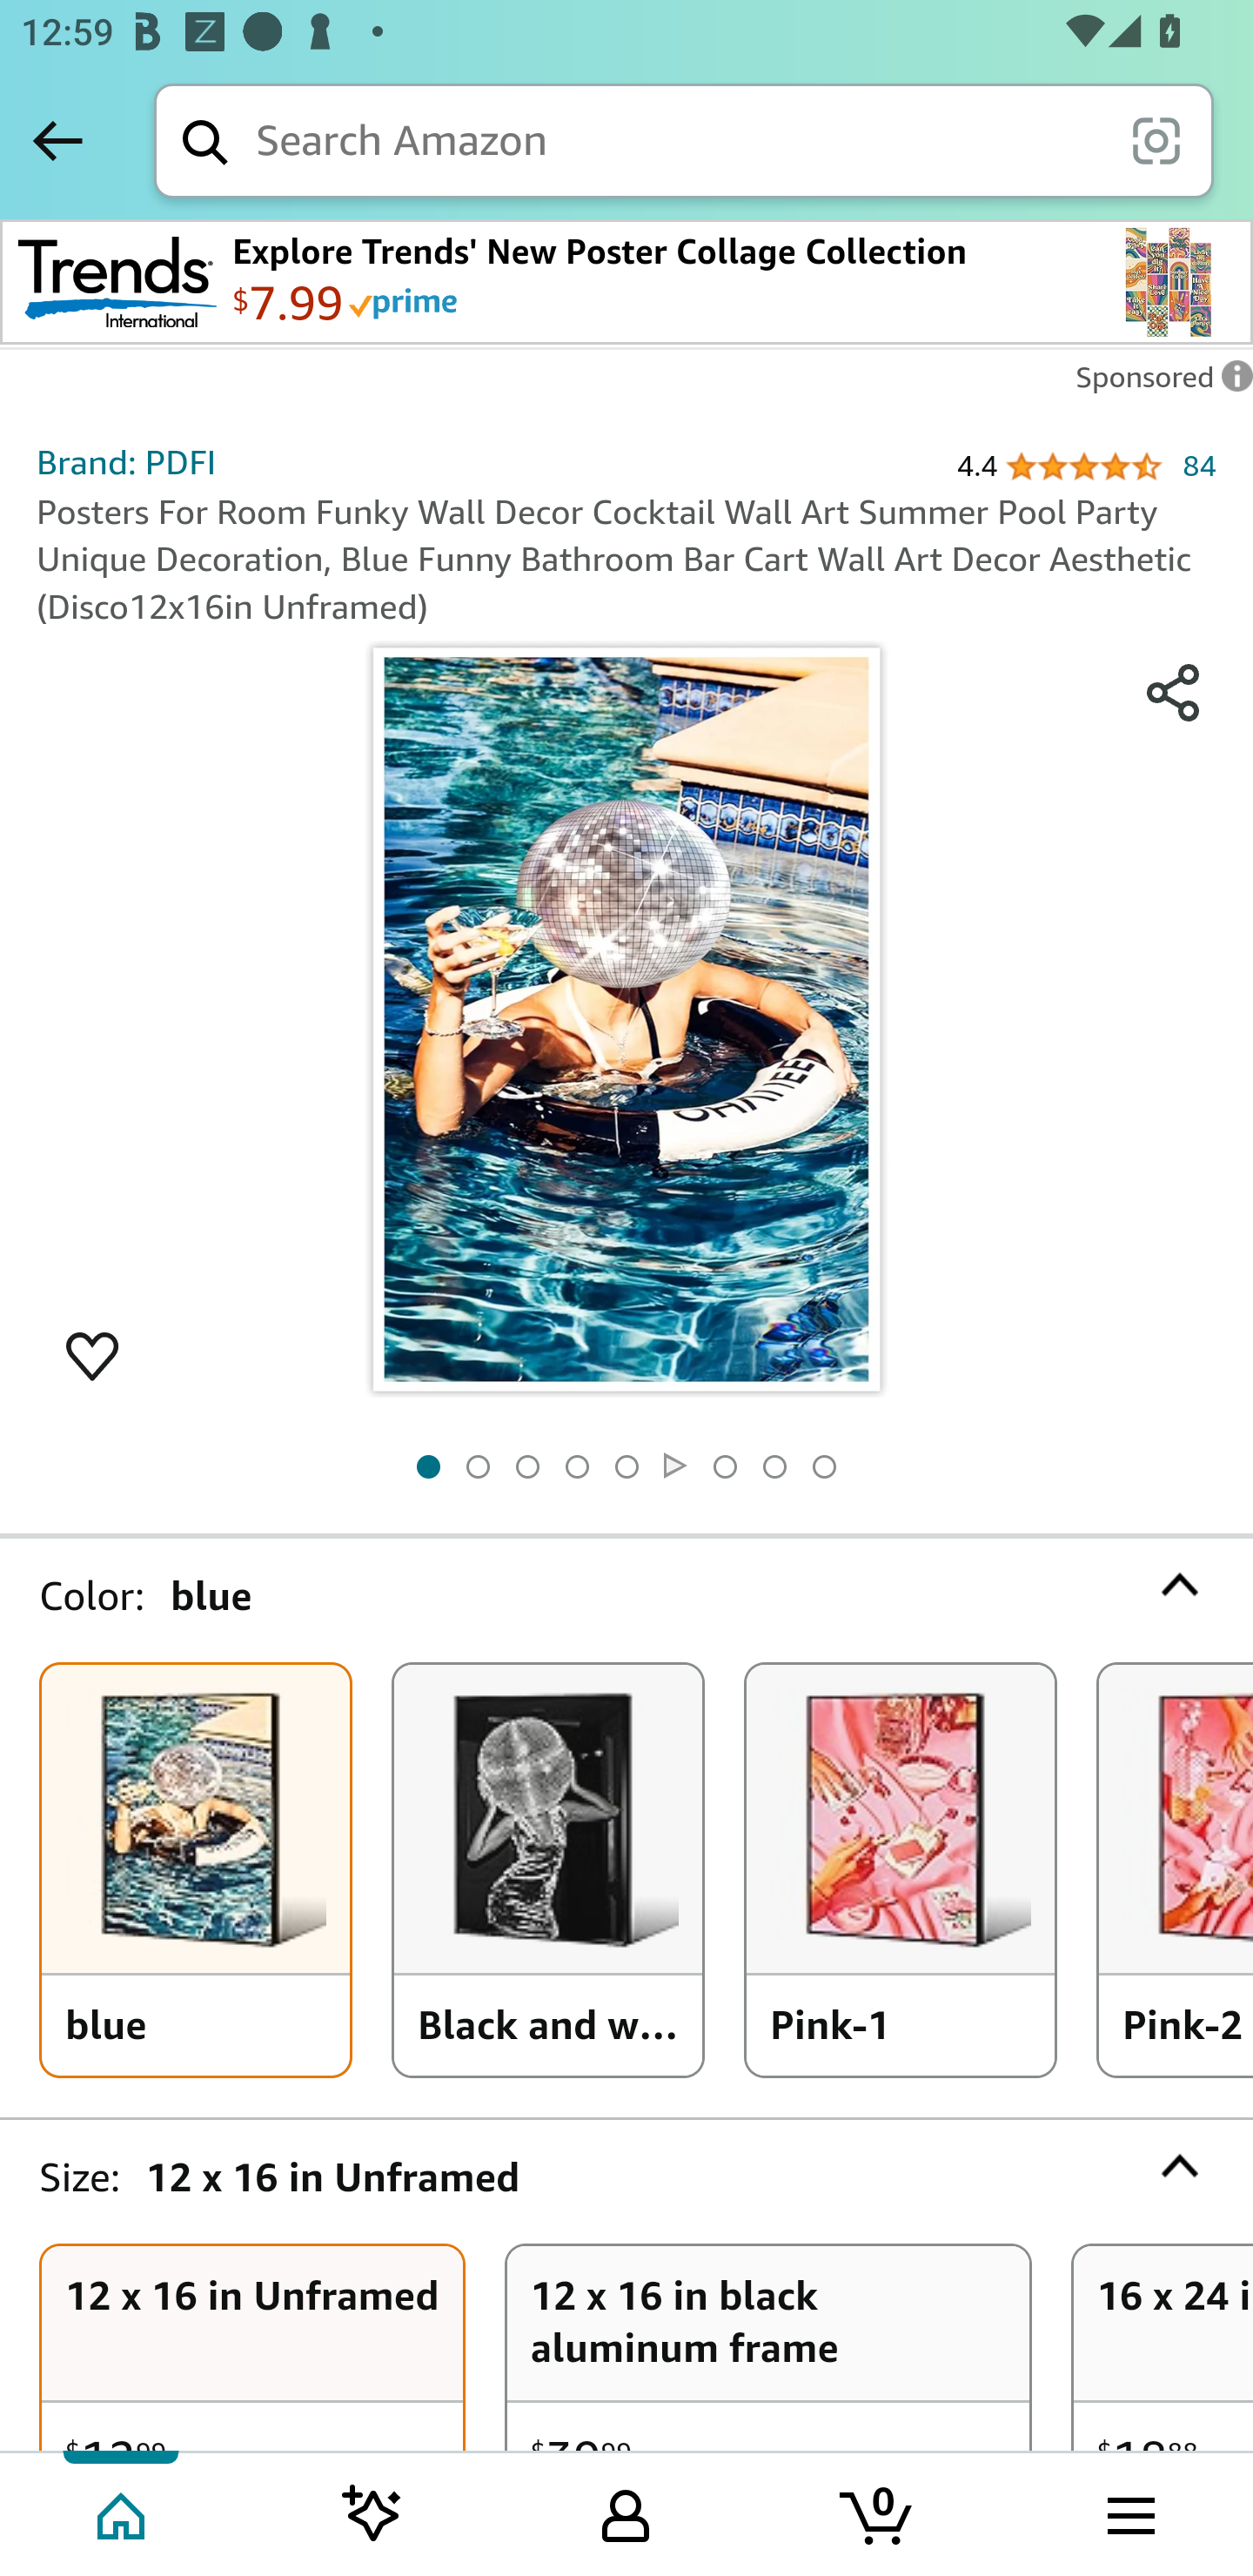  Describe the element at coordinates (1129, 2512) in the screenshot. I see `Browse menu Tab 5 of 5` at that location.